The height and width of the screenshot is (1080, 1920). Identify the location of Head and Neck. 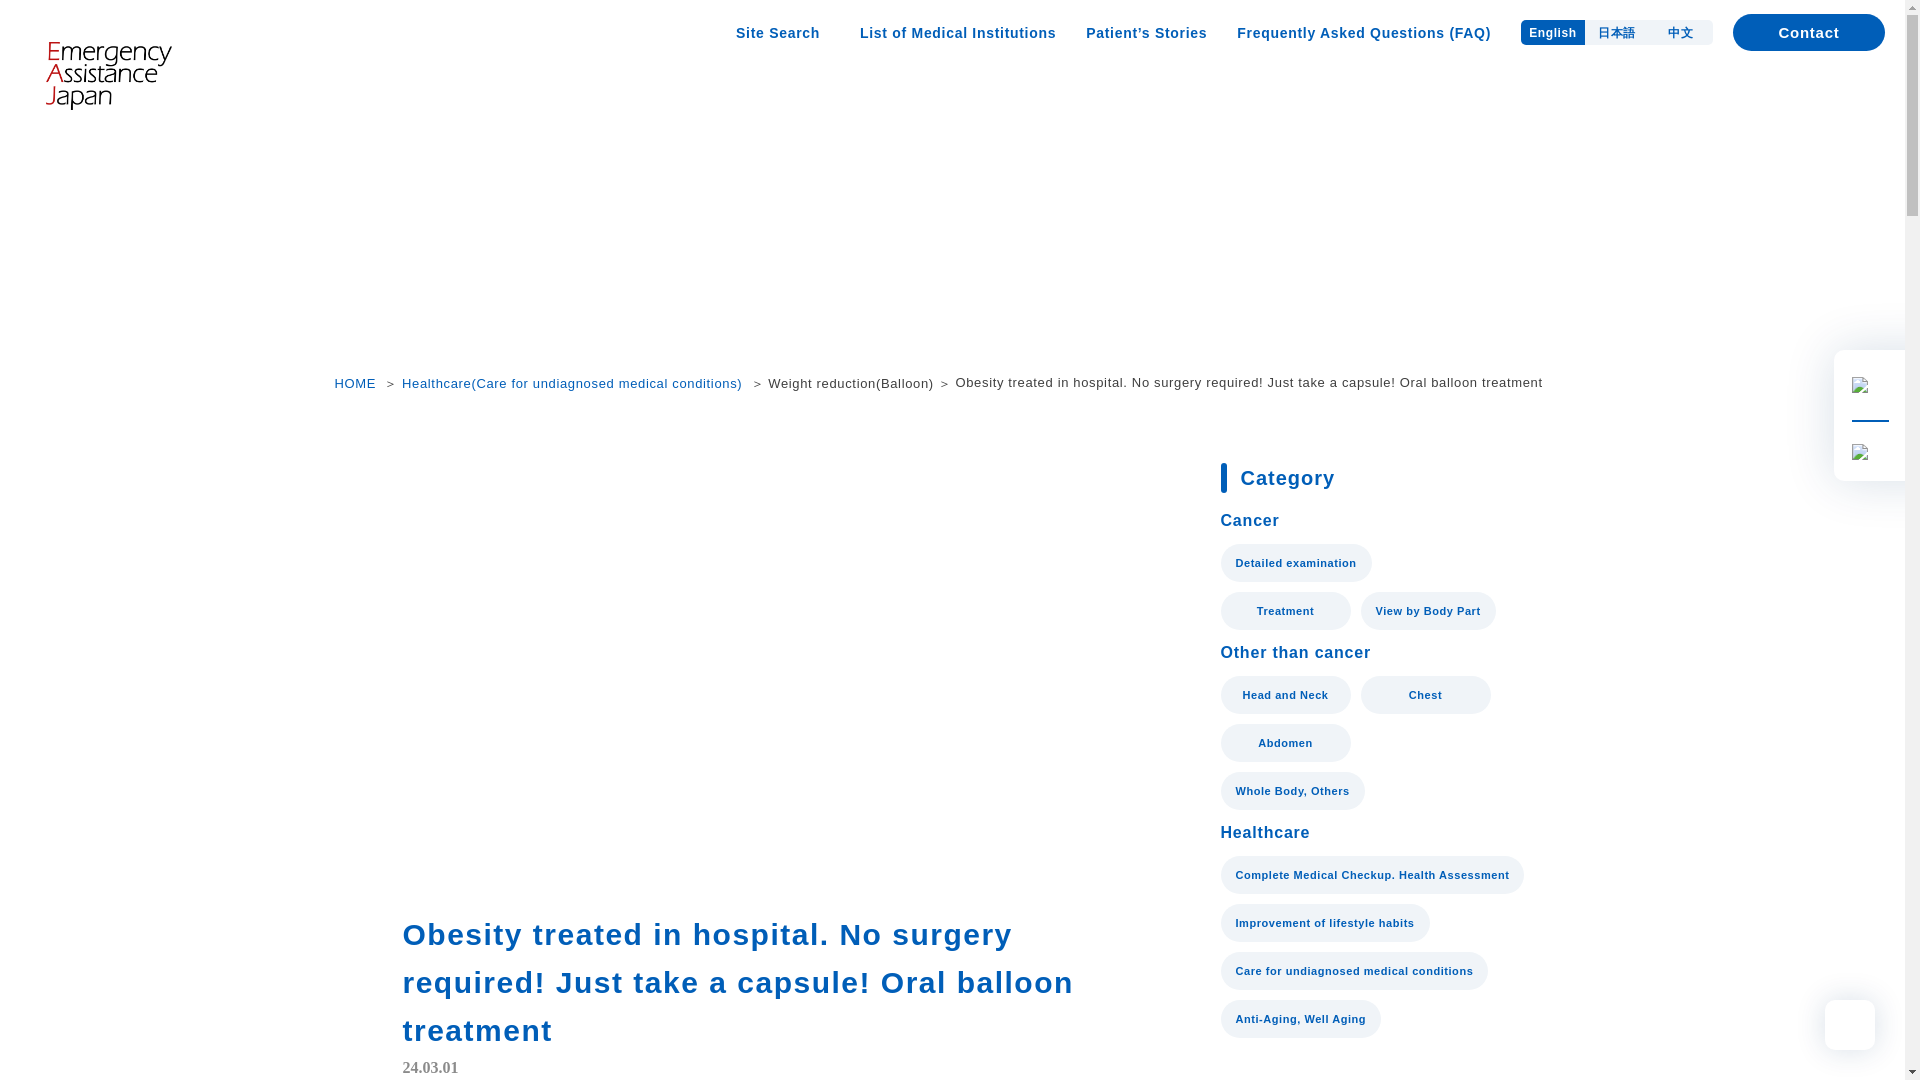
(1284, 694).